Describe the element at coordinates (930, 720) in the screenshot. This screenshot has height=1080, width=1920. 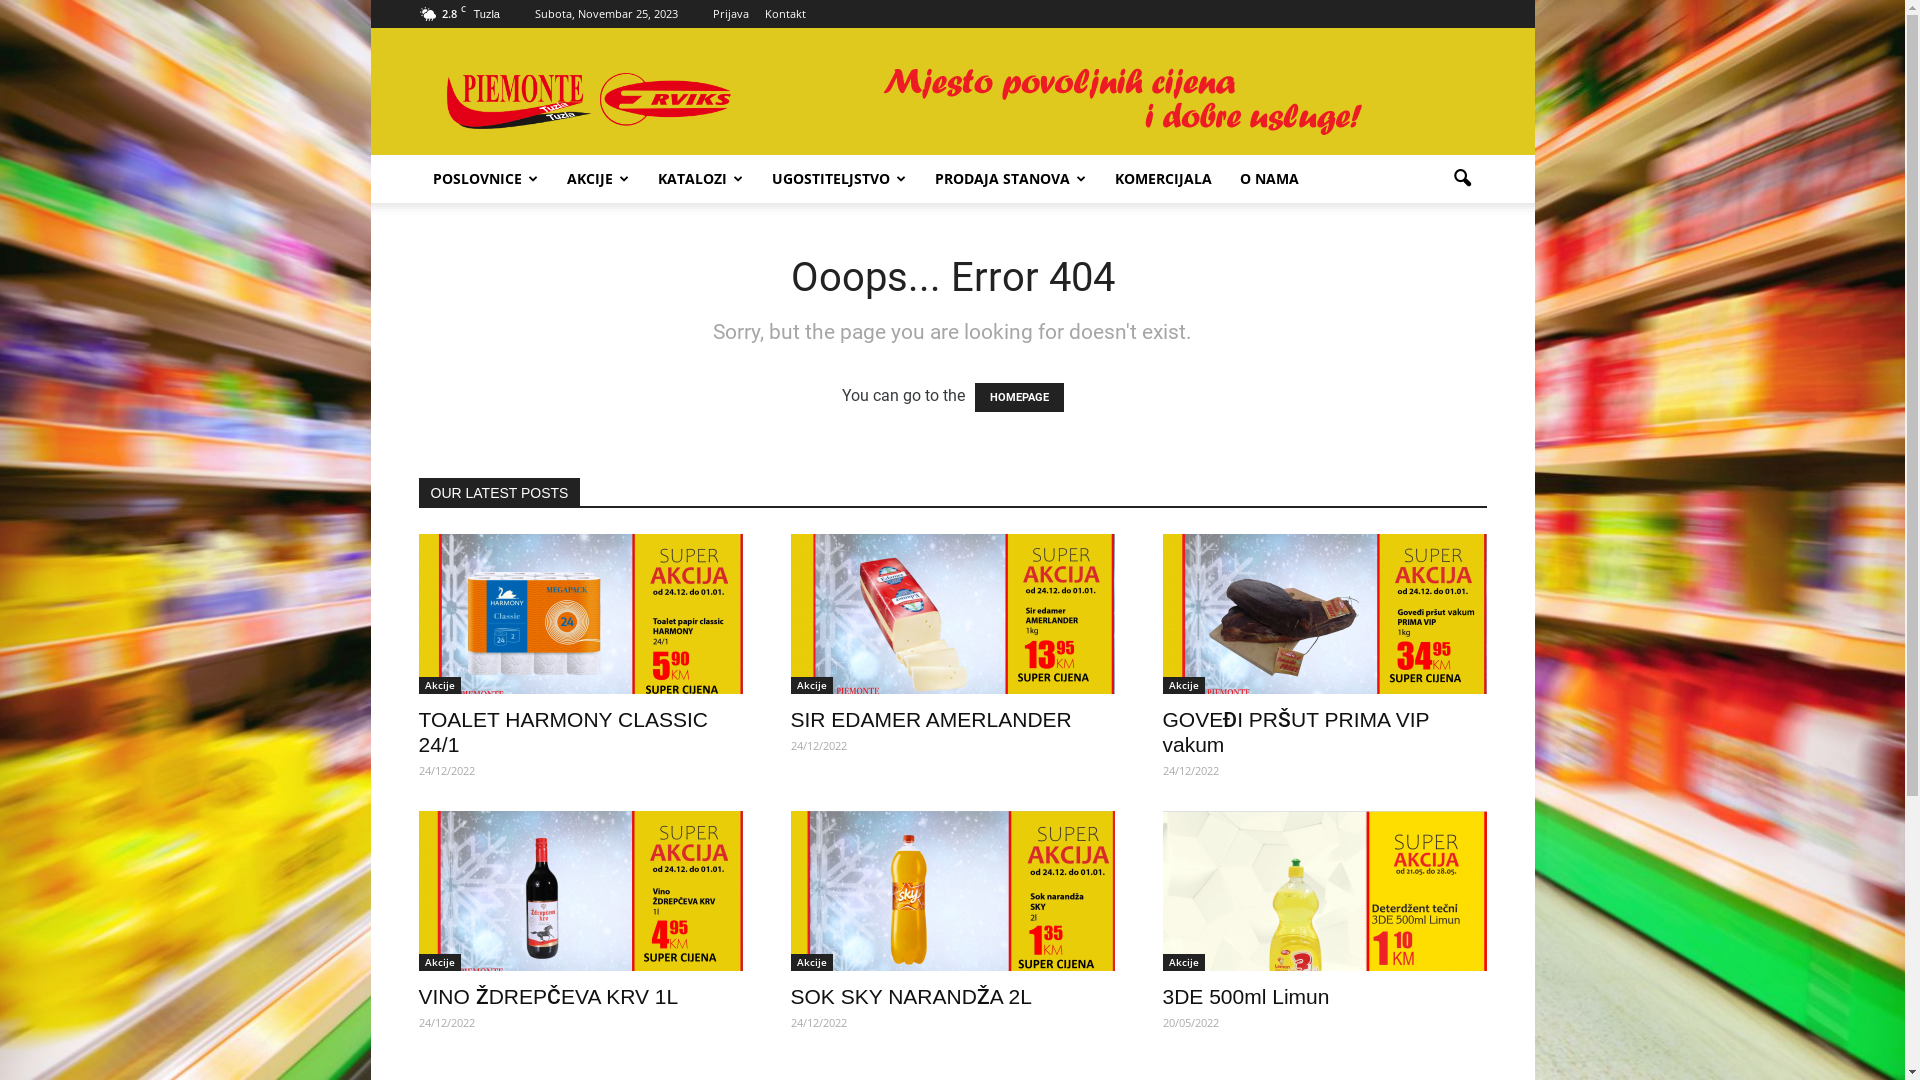
I see `SIR EDAMER AMERLANDER` at that location.